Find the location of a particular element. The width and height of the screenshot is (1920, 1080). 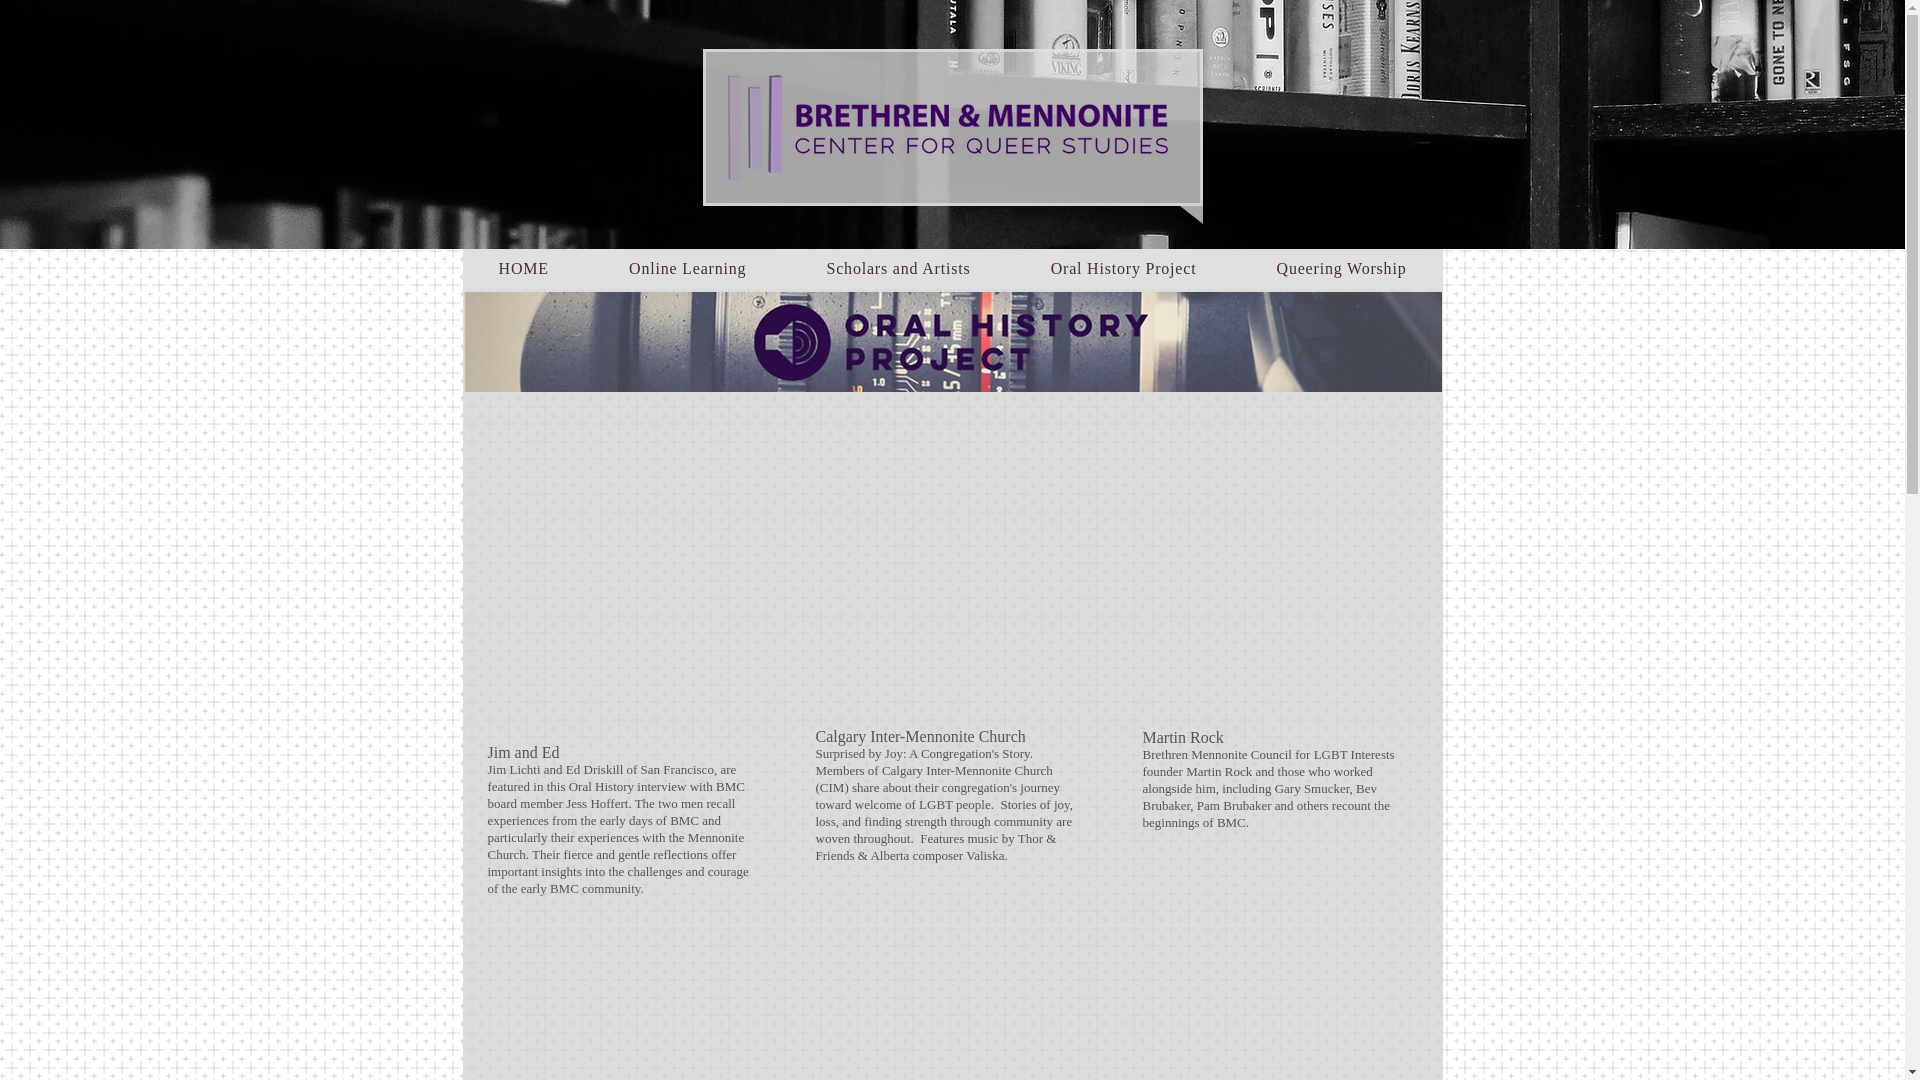

External YouTube is located at coordinates (952, 1024).